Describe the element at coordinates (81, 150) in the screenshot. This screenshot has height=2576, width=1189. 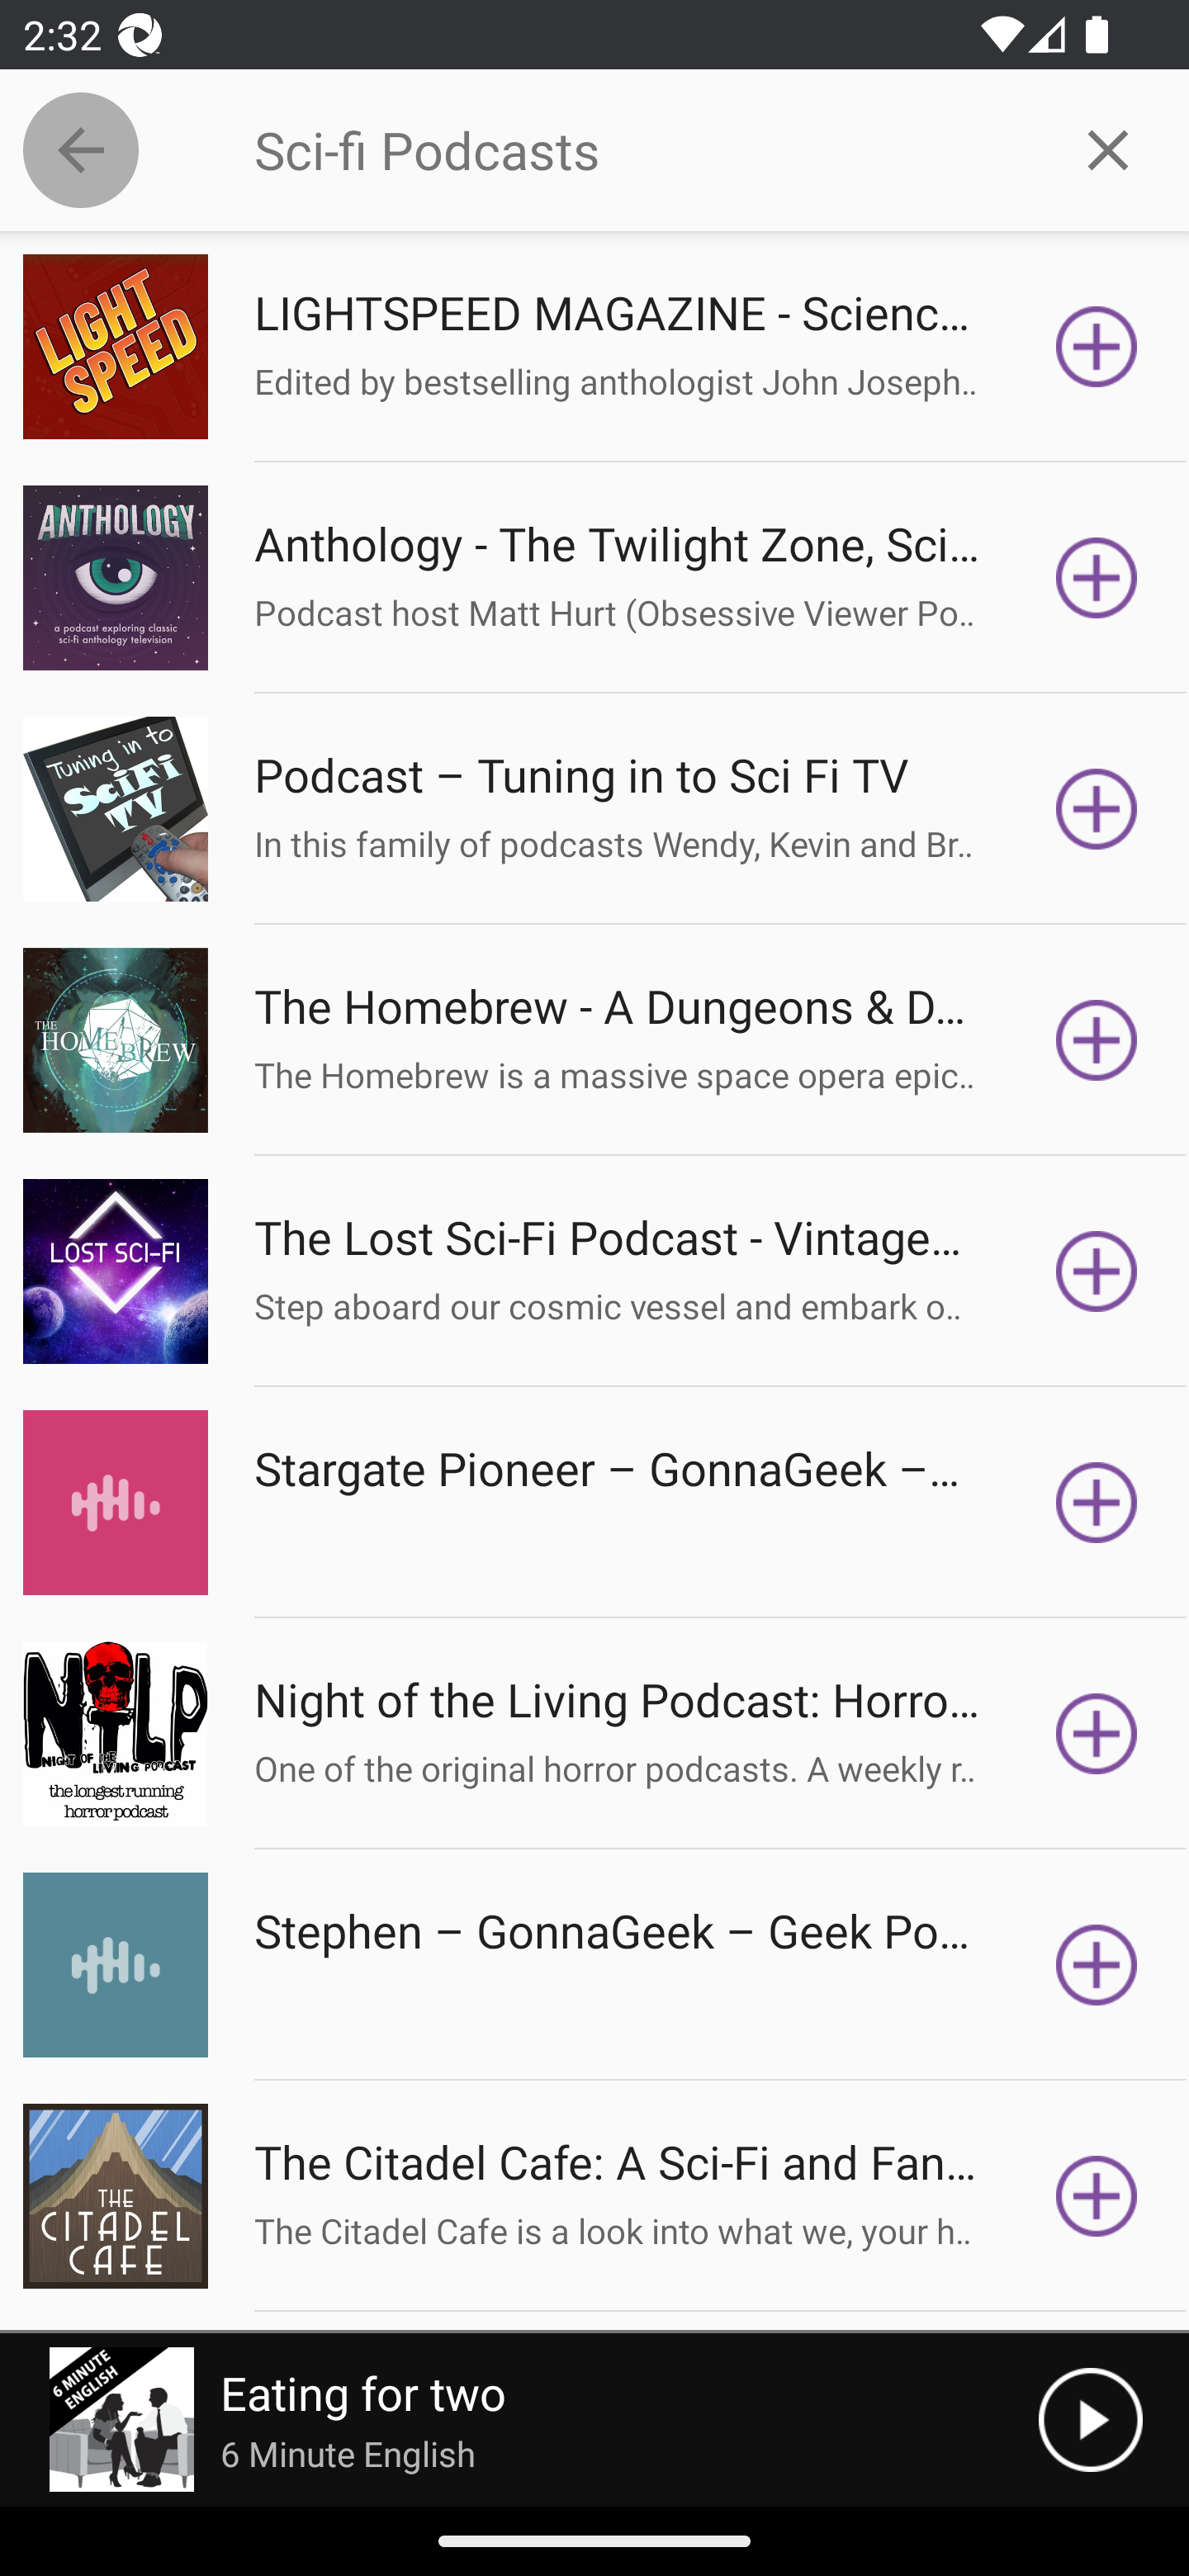
I see `Collapse` at that location.